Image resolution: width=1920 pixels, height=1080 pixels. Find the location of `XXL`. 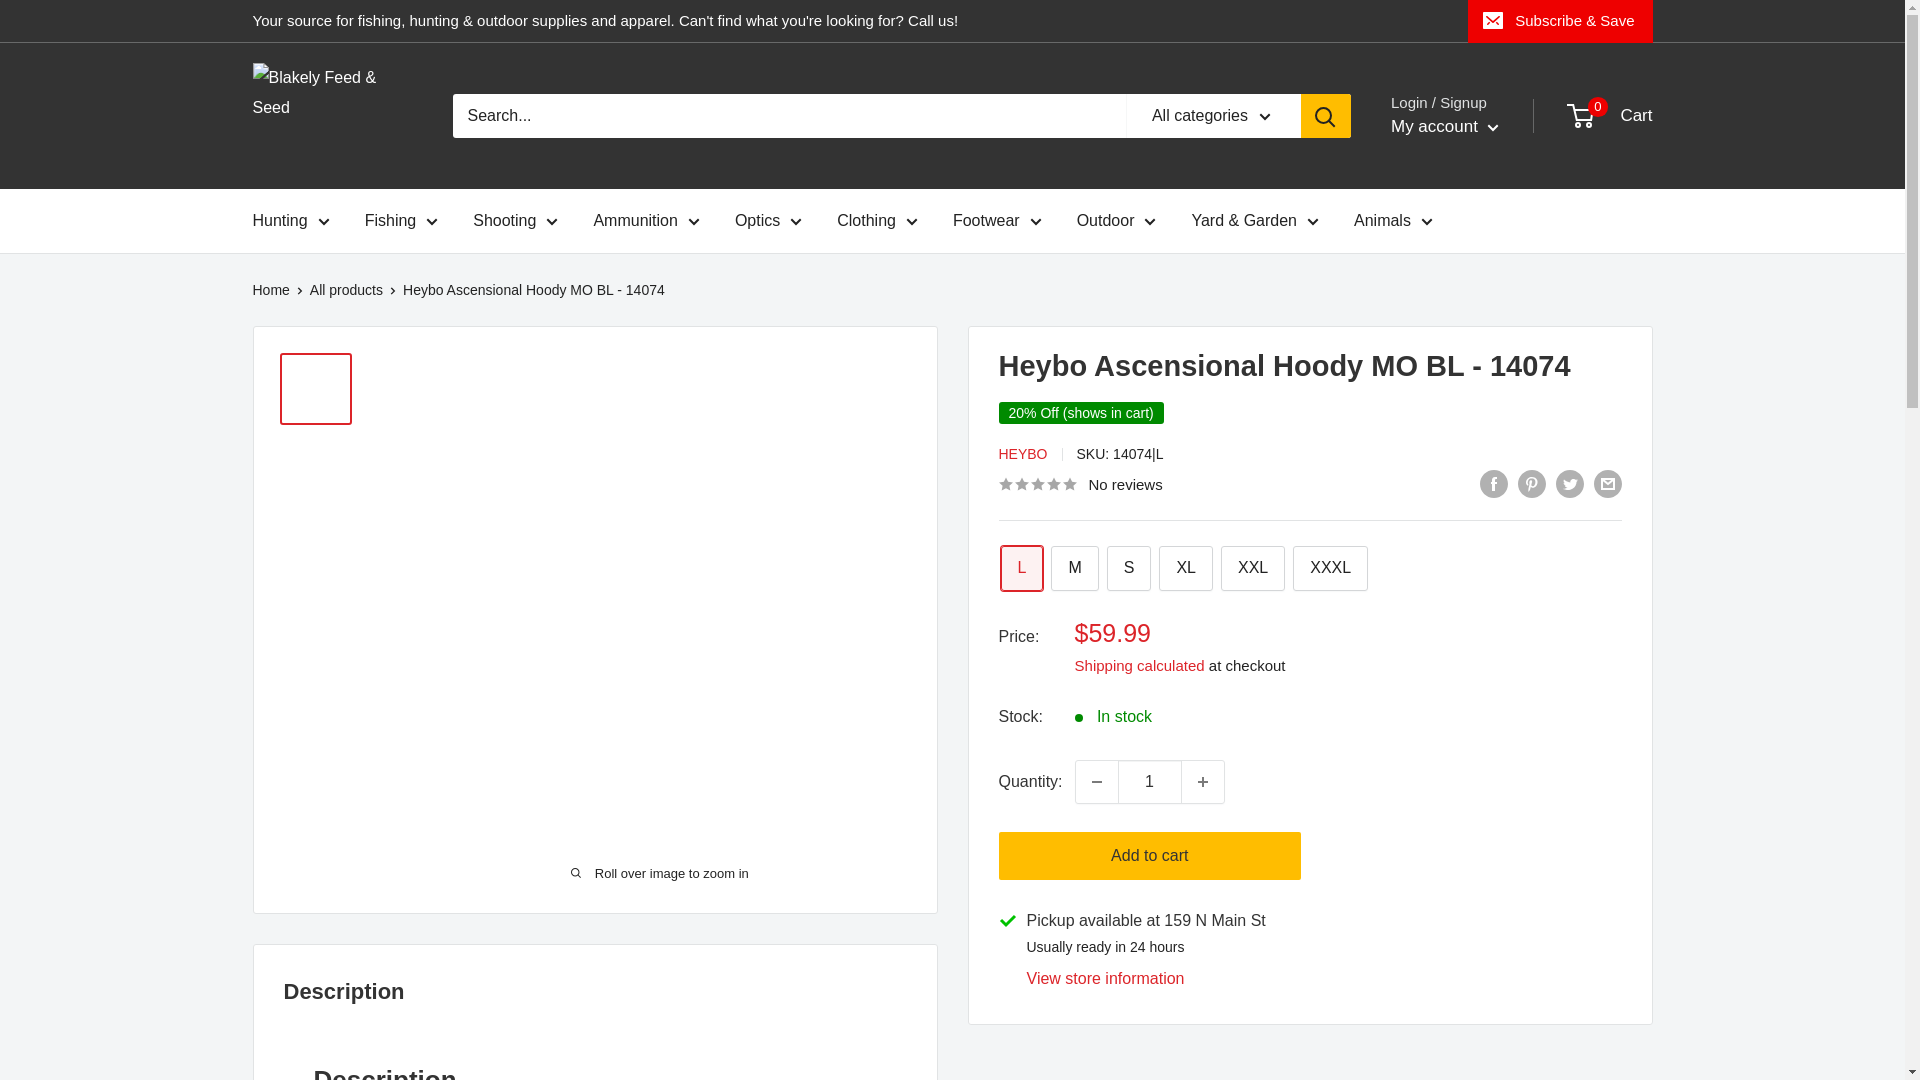

XXL is located at coordinates (1252, 568).